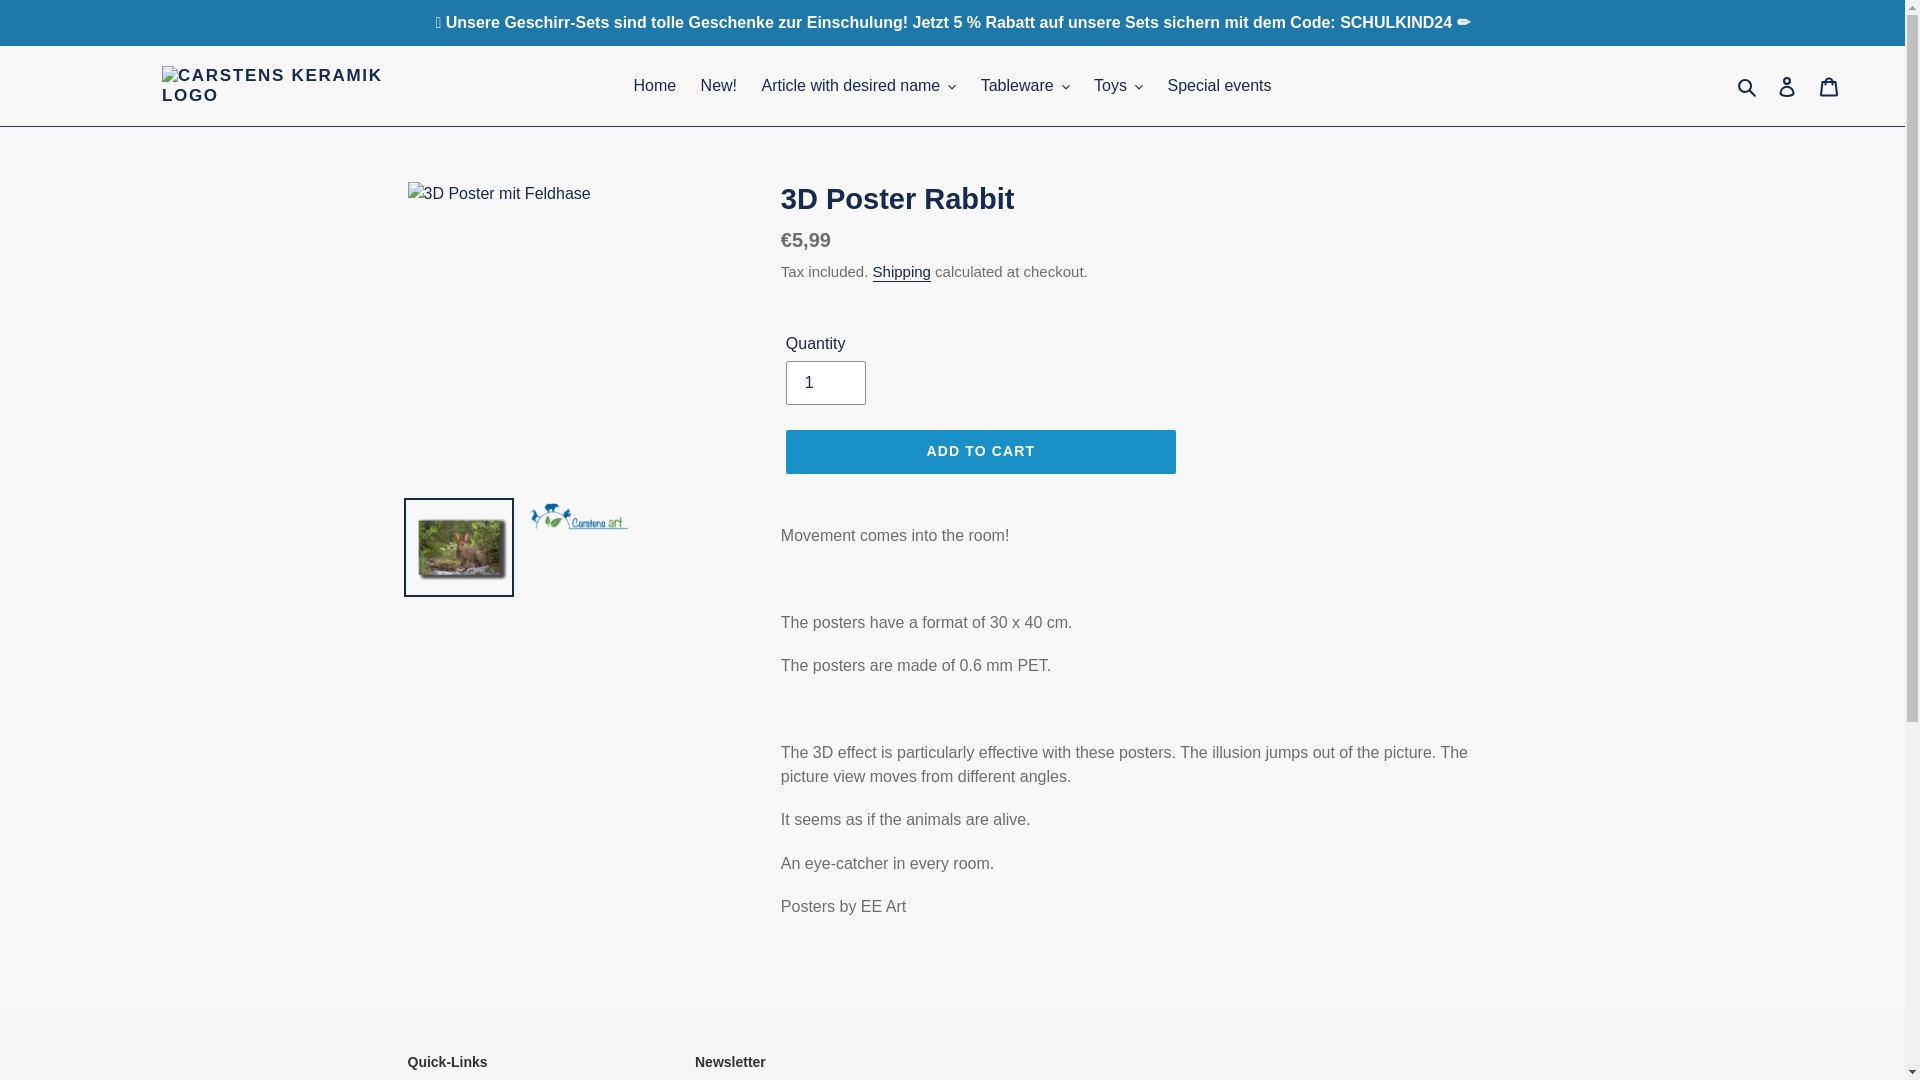 Image resolution: width=1920 pixels, height=1080 pixels. What do you see at coordinates (825, 382) in the screenshot?
I see `1` at bounding box center [825, 382].